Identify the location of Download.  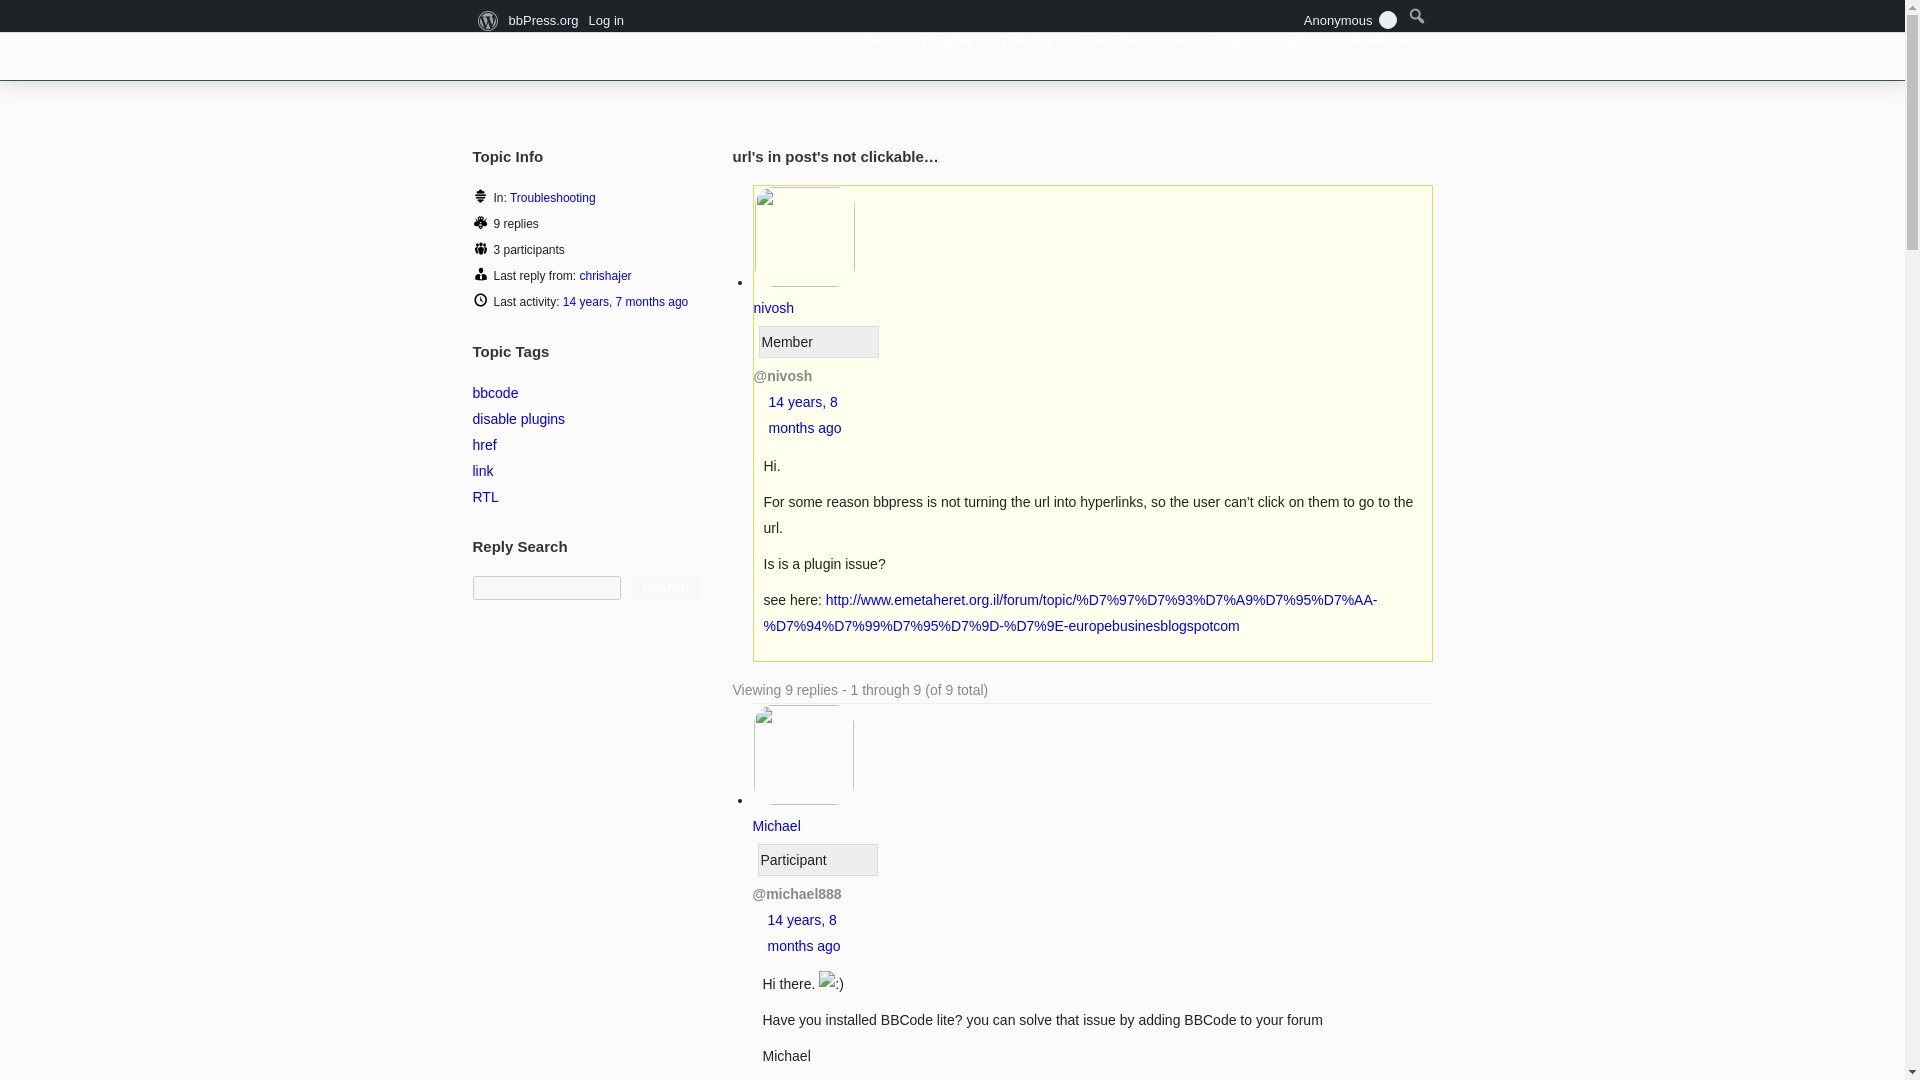
(1385, 40).